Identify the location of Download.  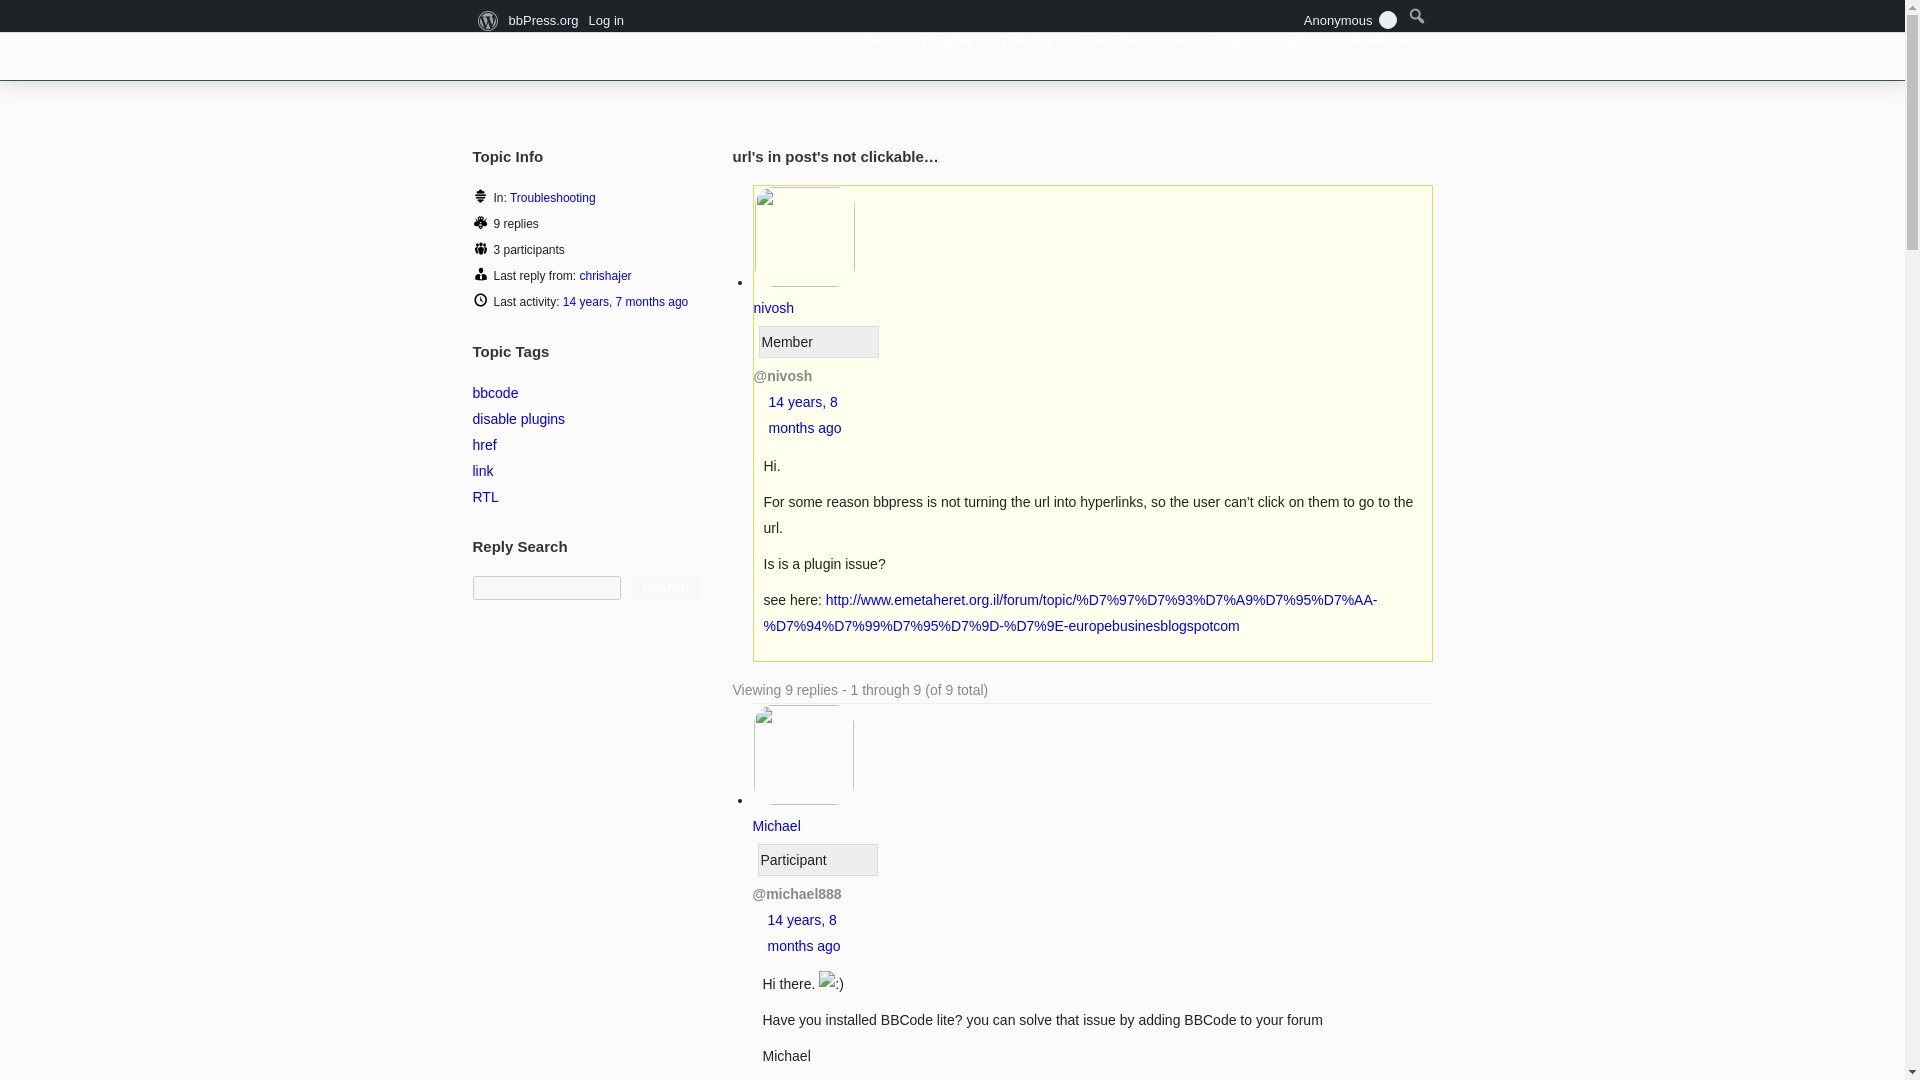
(1385, 40).